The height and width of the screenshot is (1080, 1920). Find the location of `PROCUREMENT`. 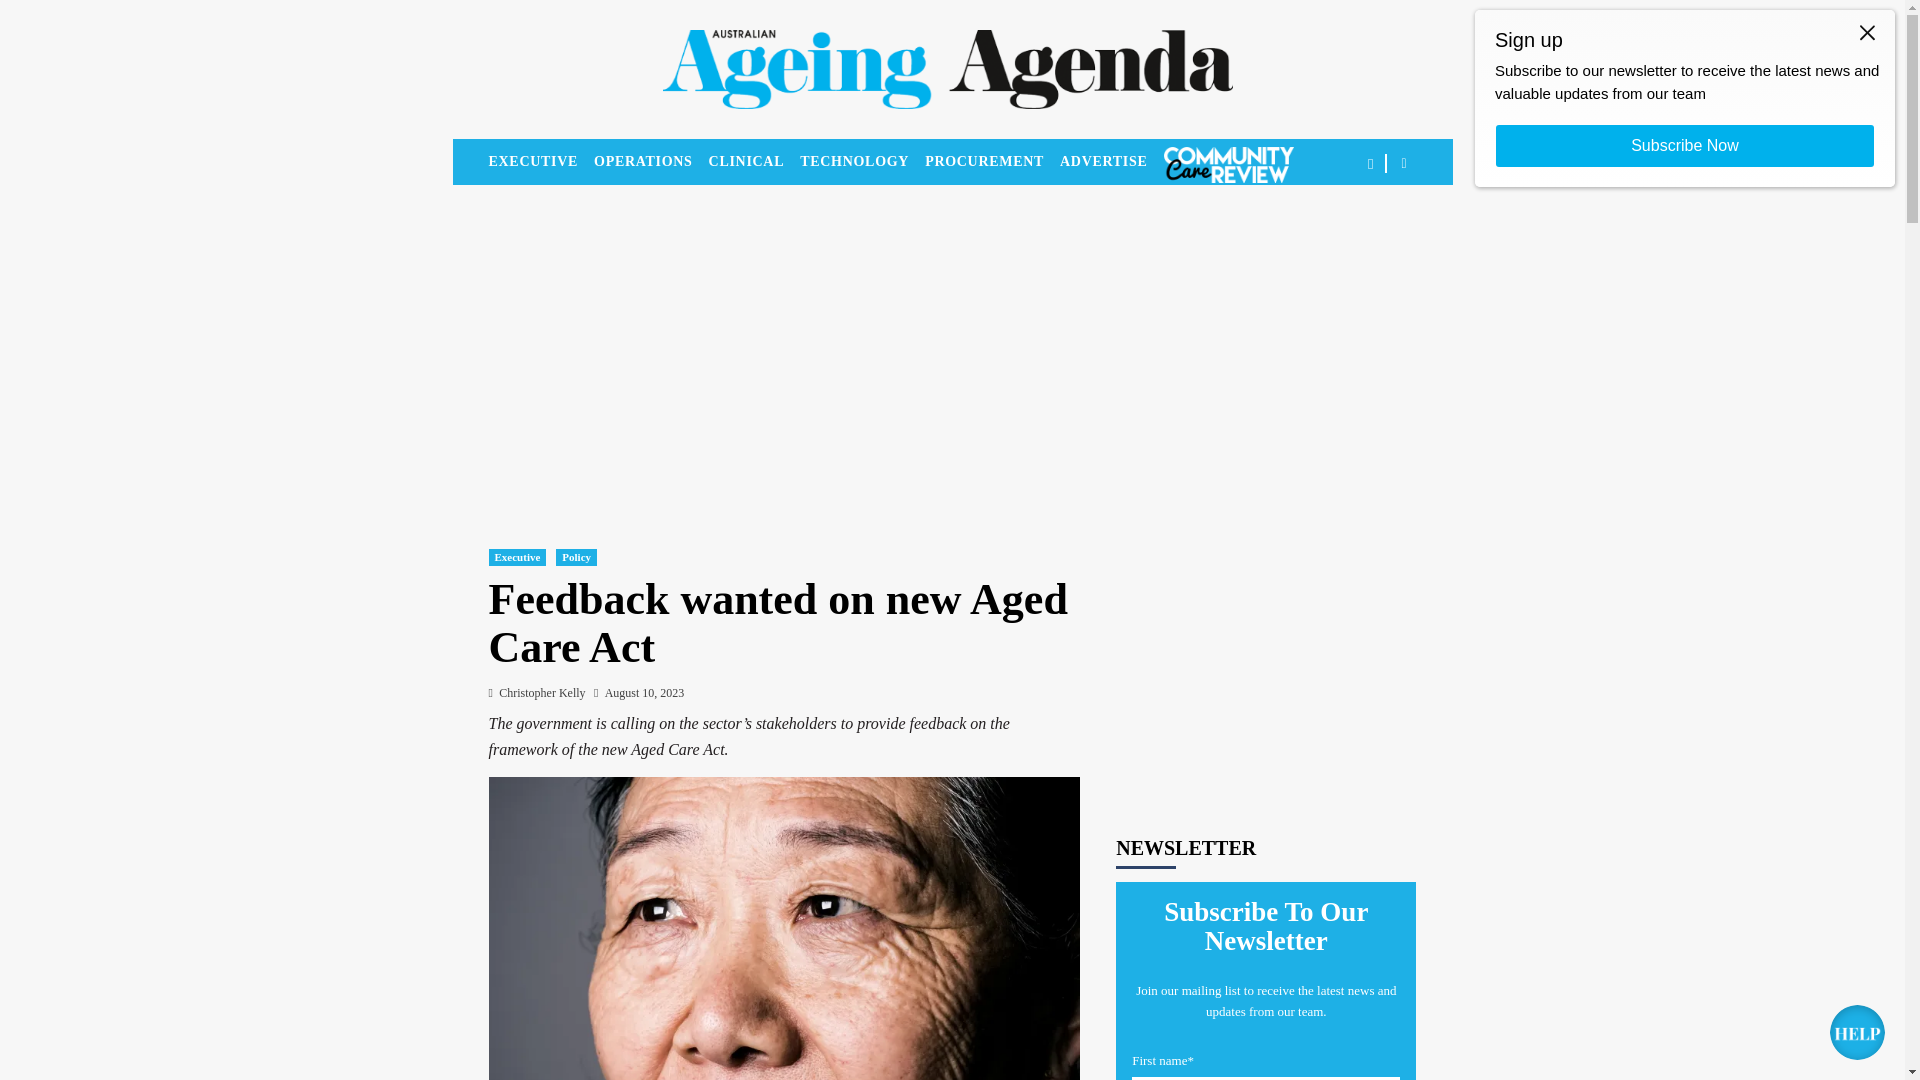

PROCUREMENT is located at coordinates (992, 162).